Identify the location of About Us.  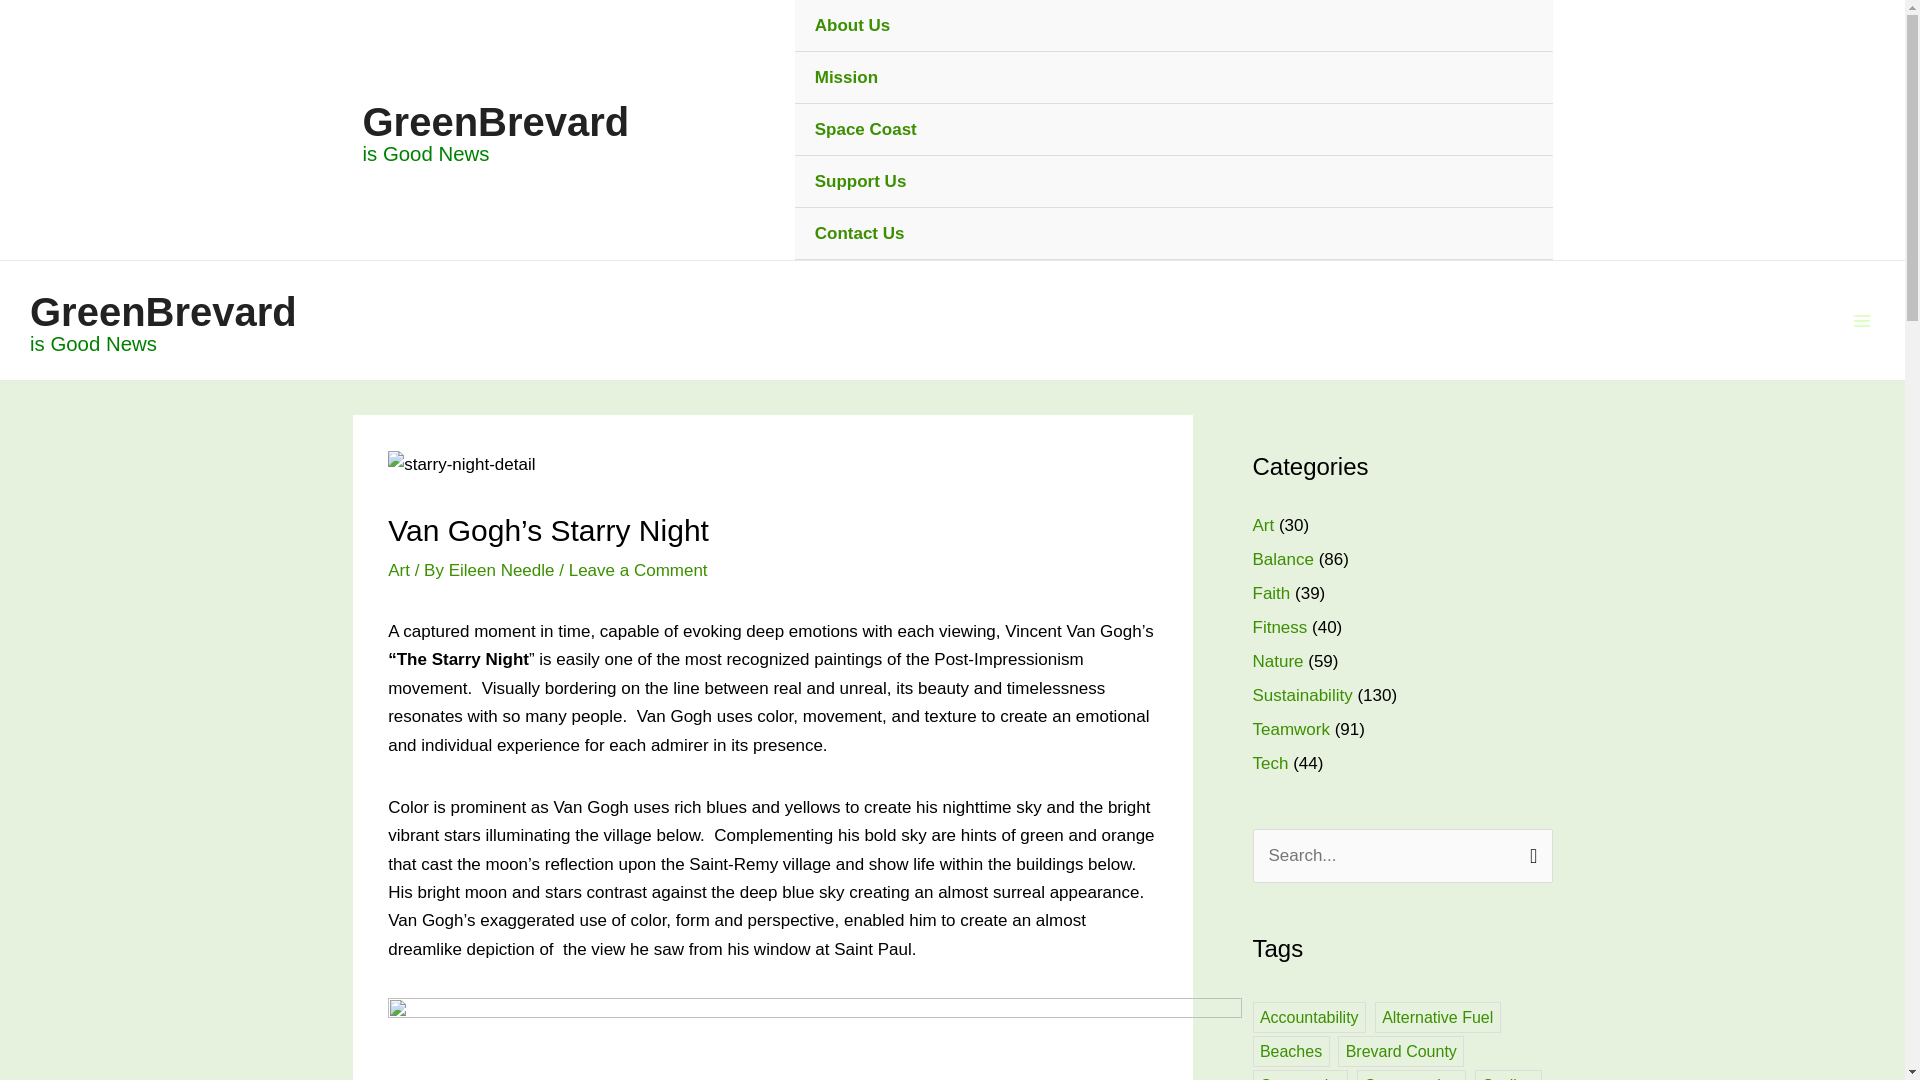
(1174, 26).